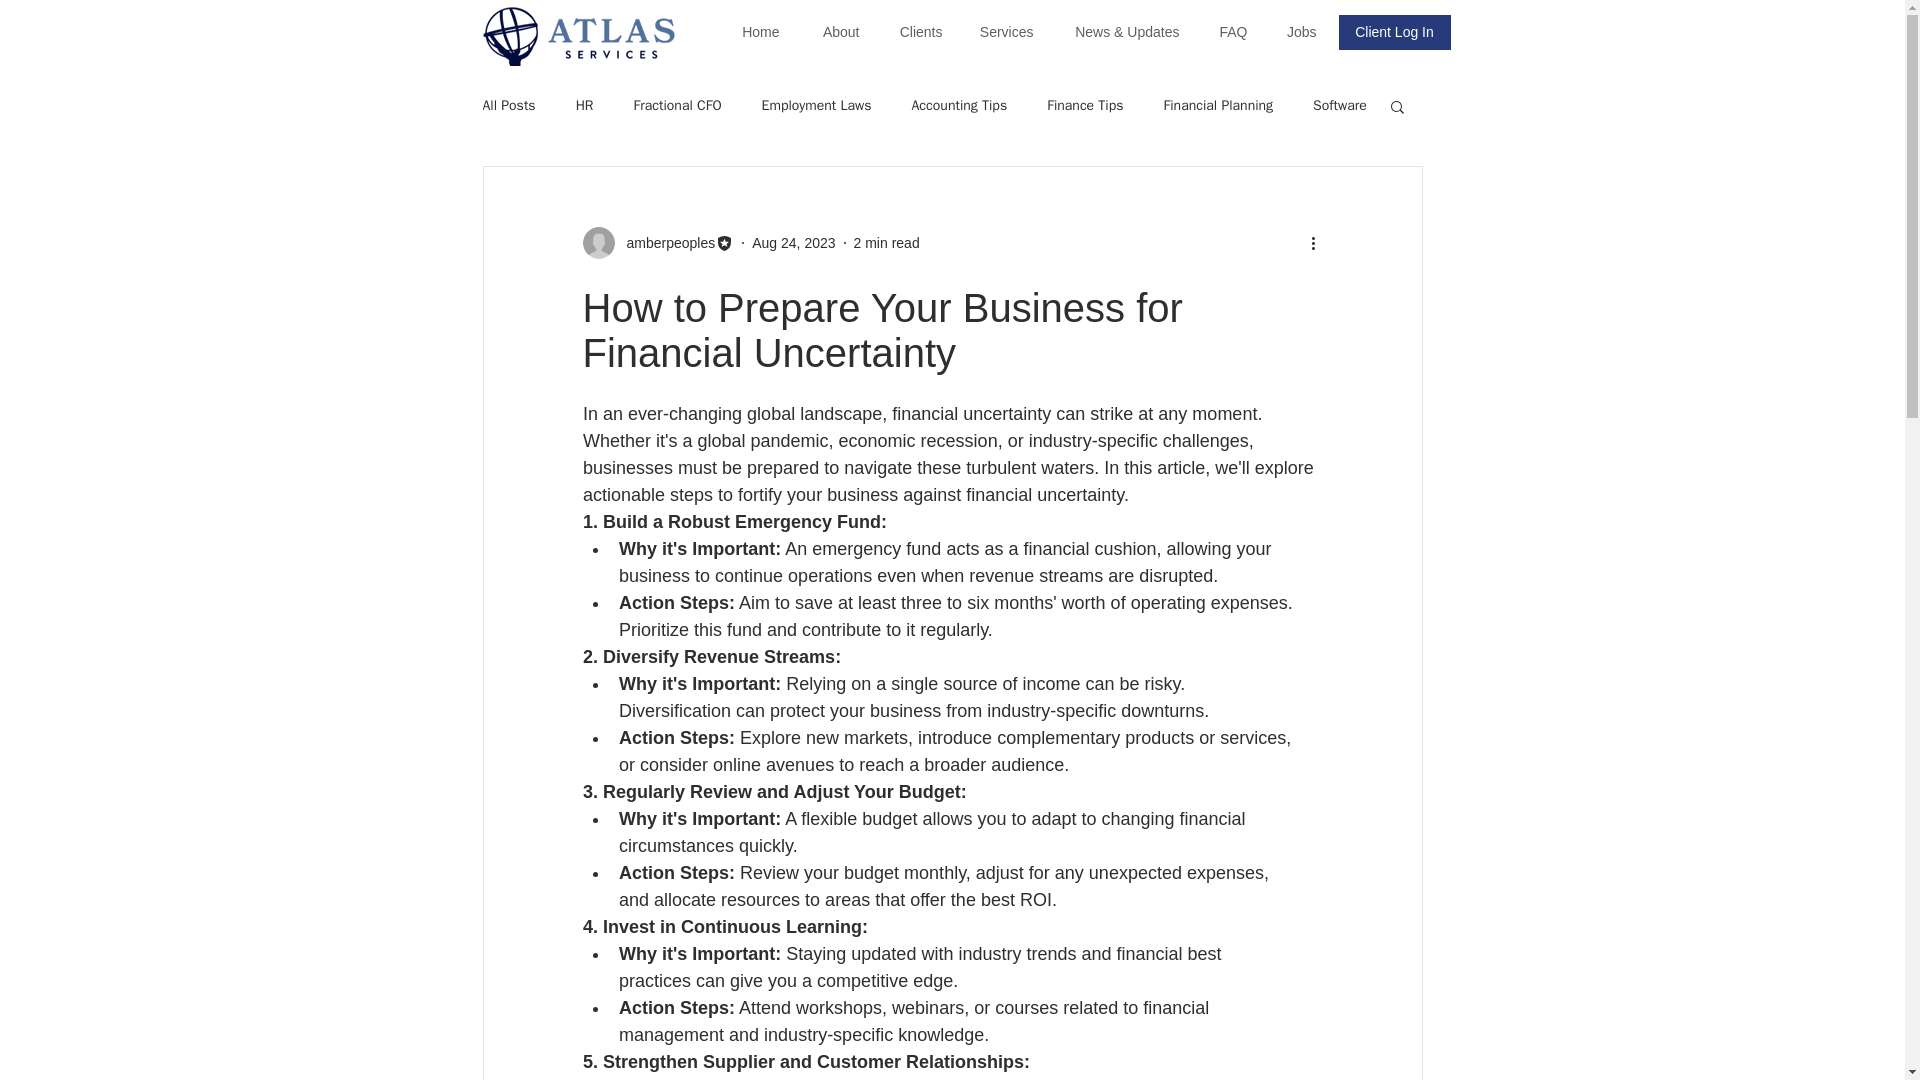  What do you see at coordinates (816, 106) in the screenshot?
I see `Employment Laws` at bounding box center [816, 106].